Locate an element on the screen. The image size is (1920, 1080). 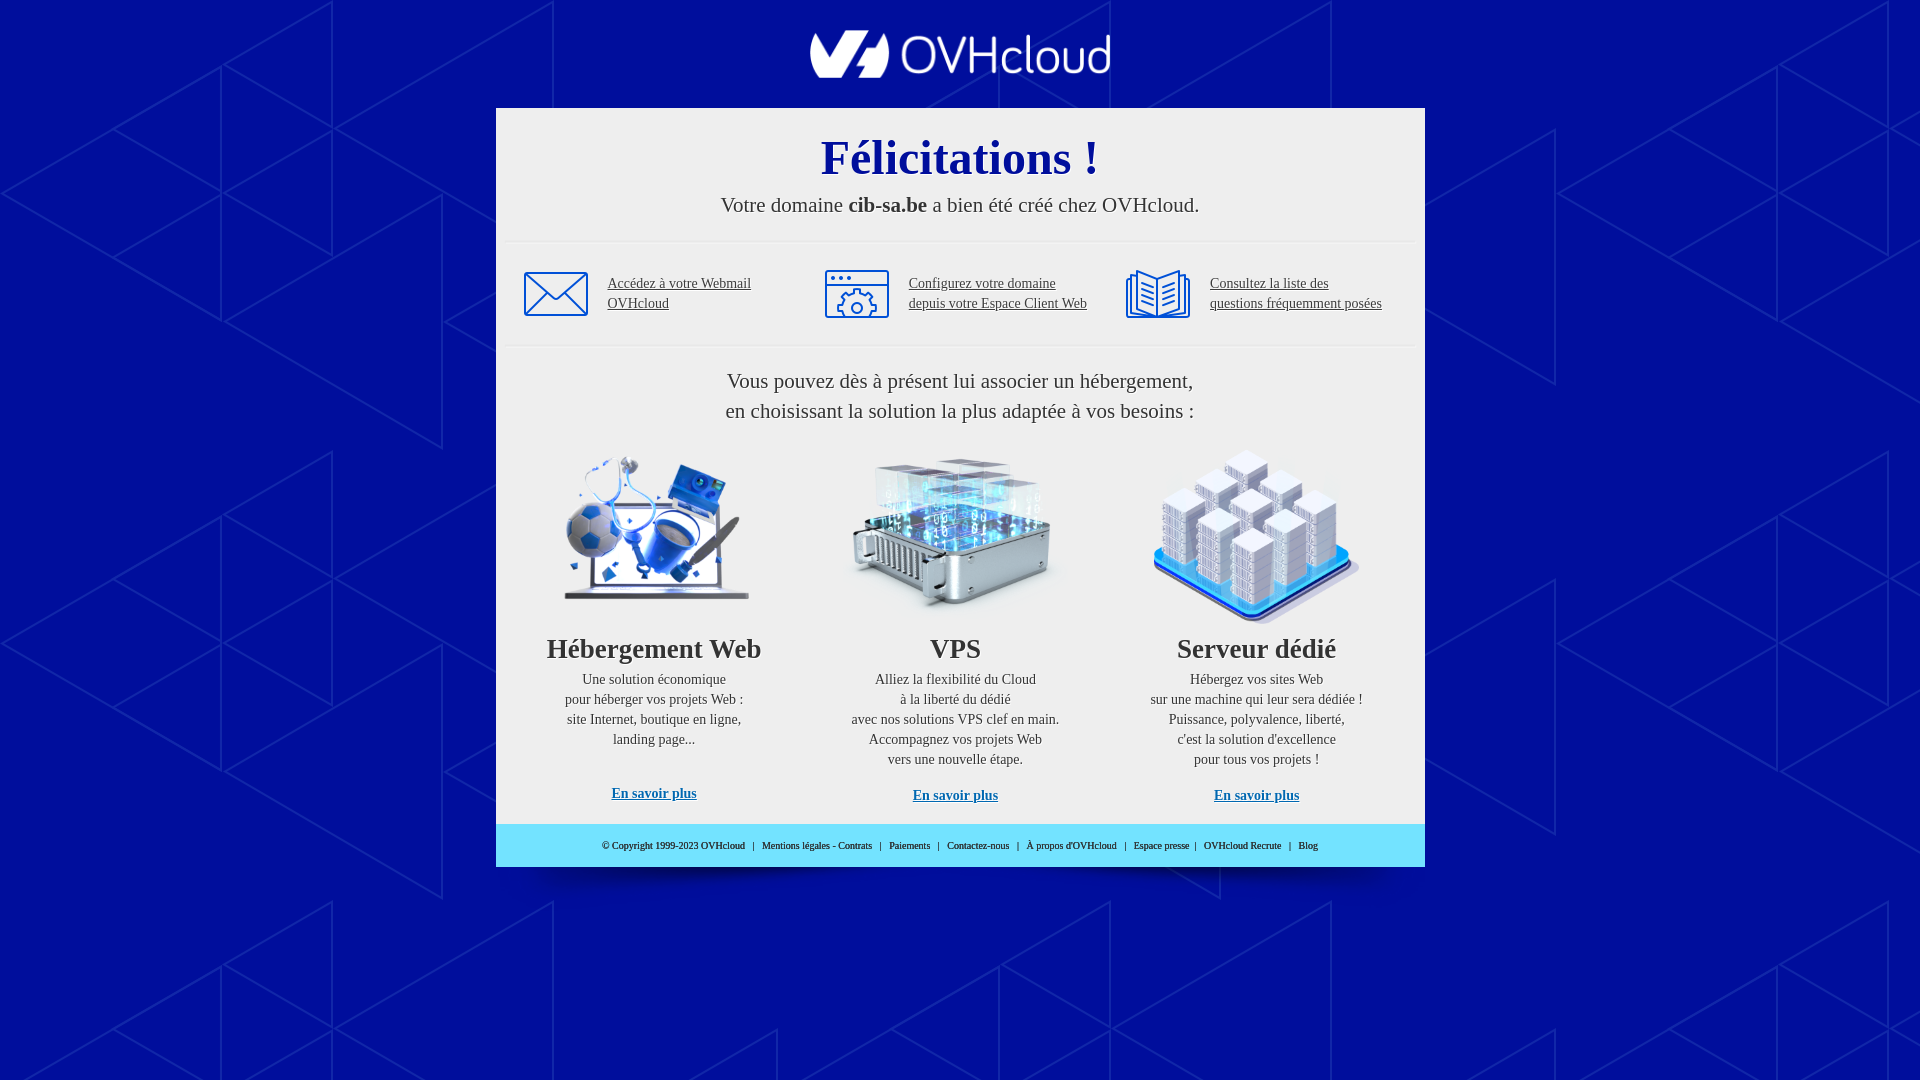
Blog is located at coordinates (1308, 846).